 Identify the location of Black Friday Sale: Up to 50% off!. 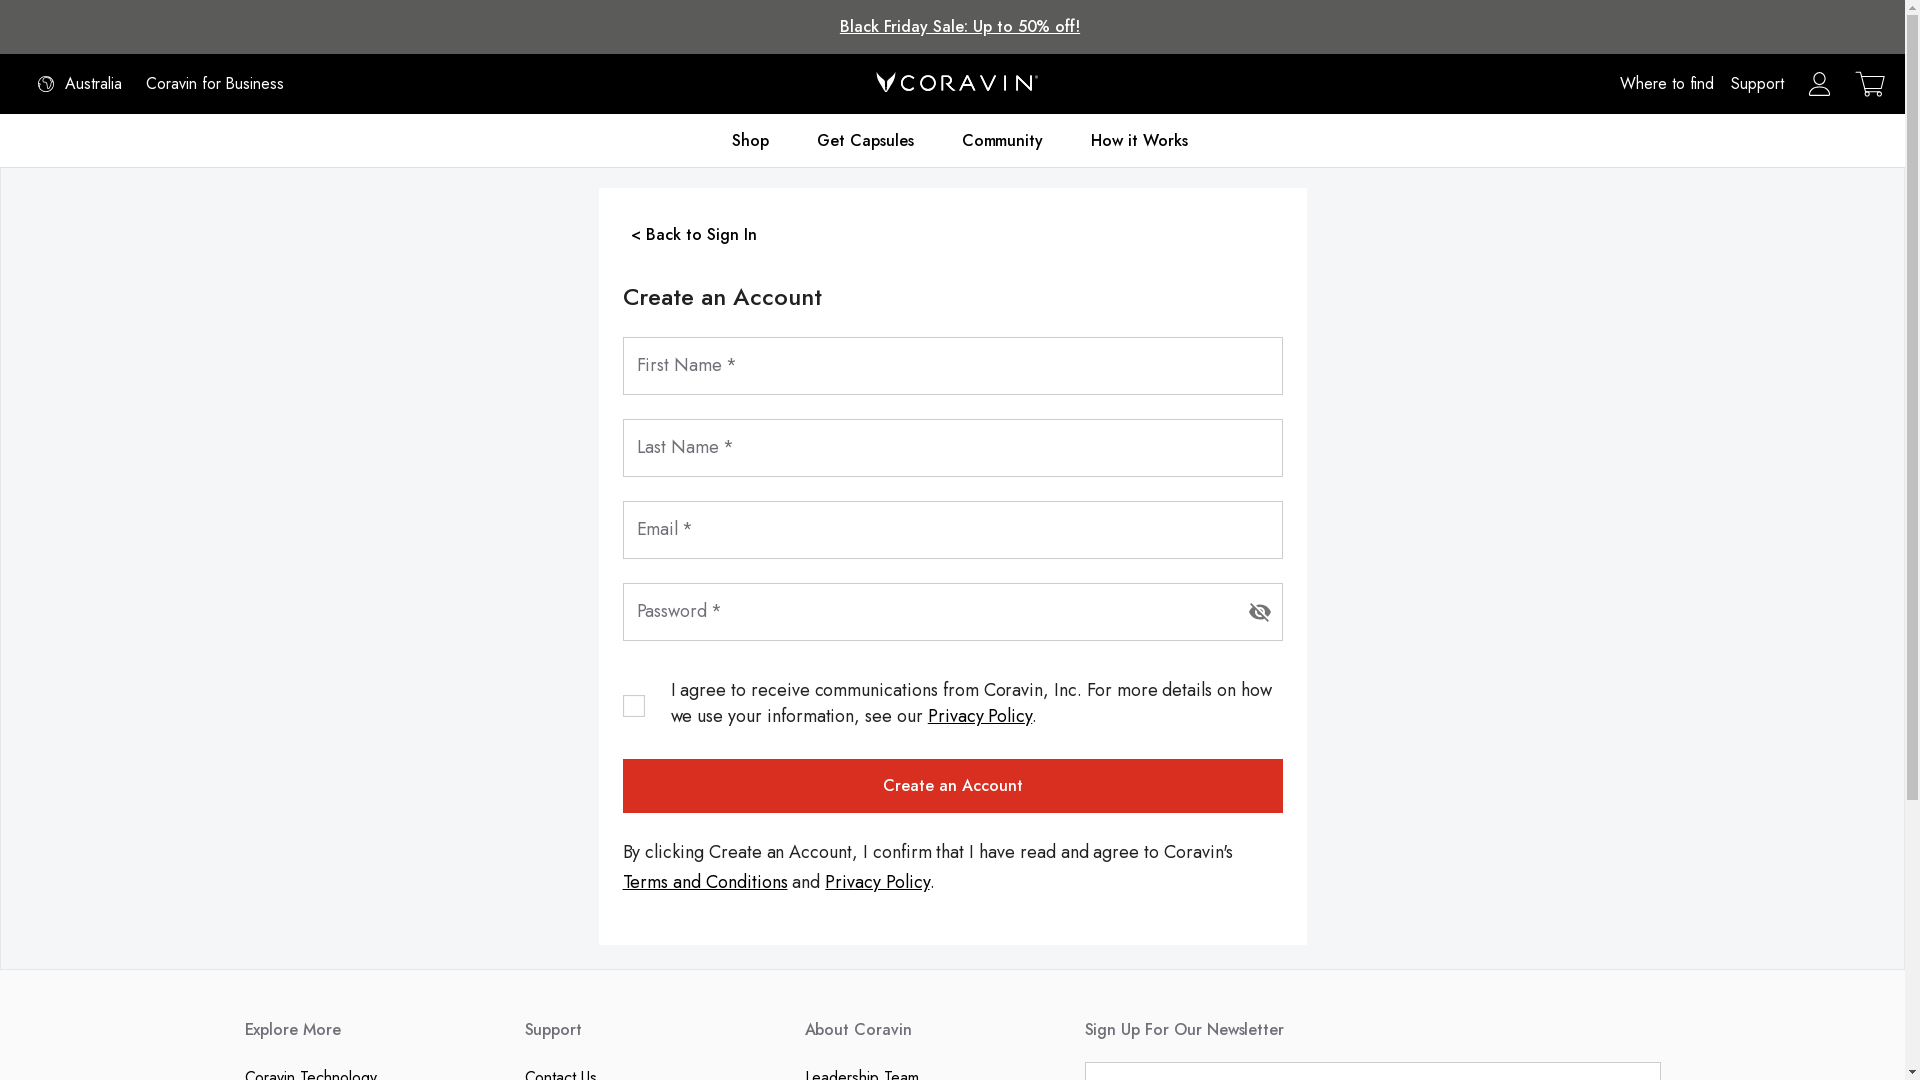
(960, 26).